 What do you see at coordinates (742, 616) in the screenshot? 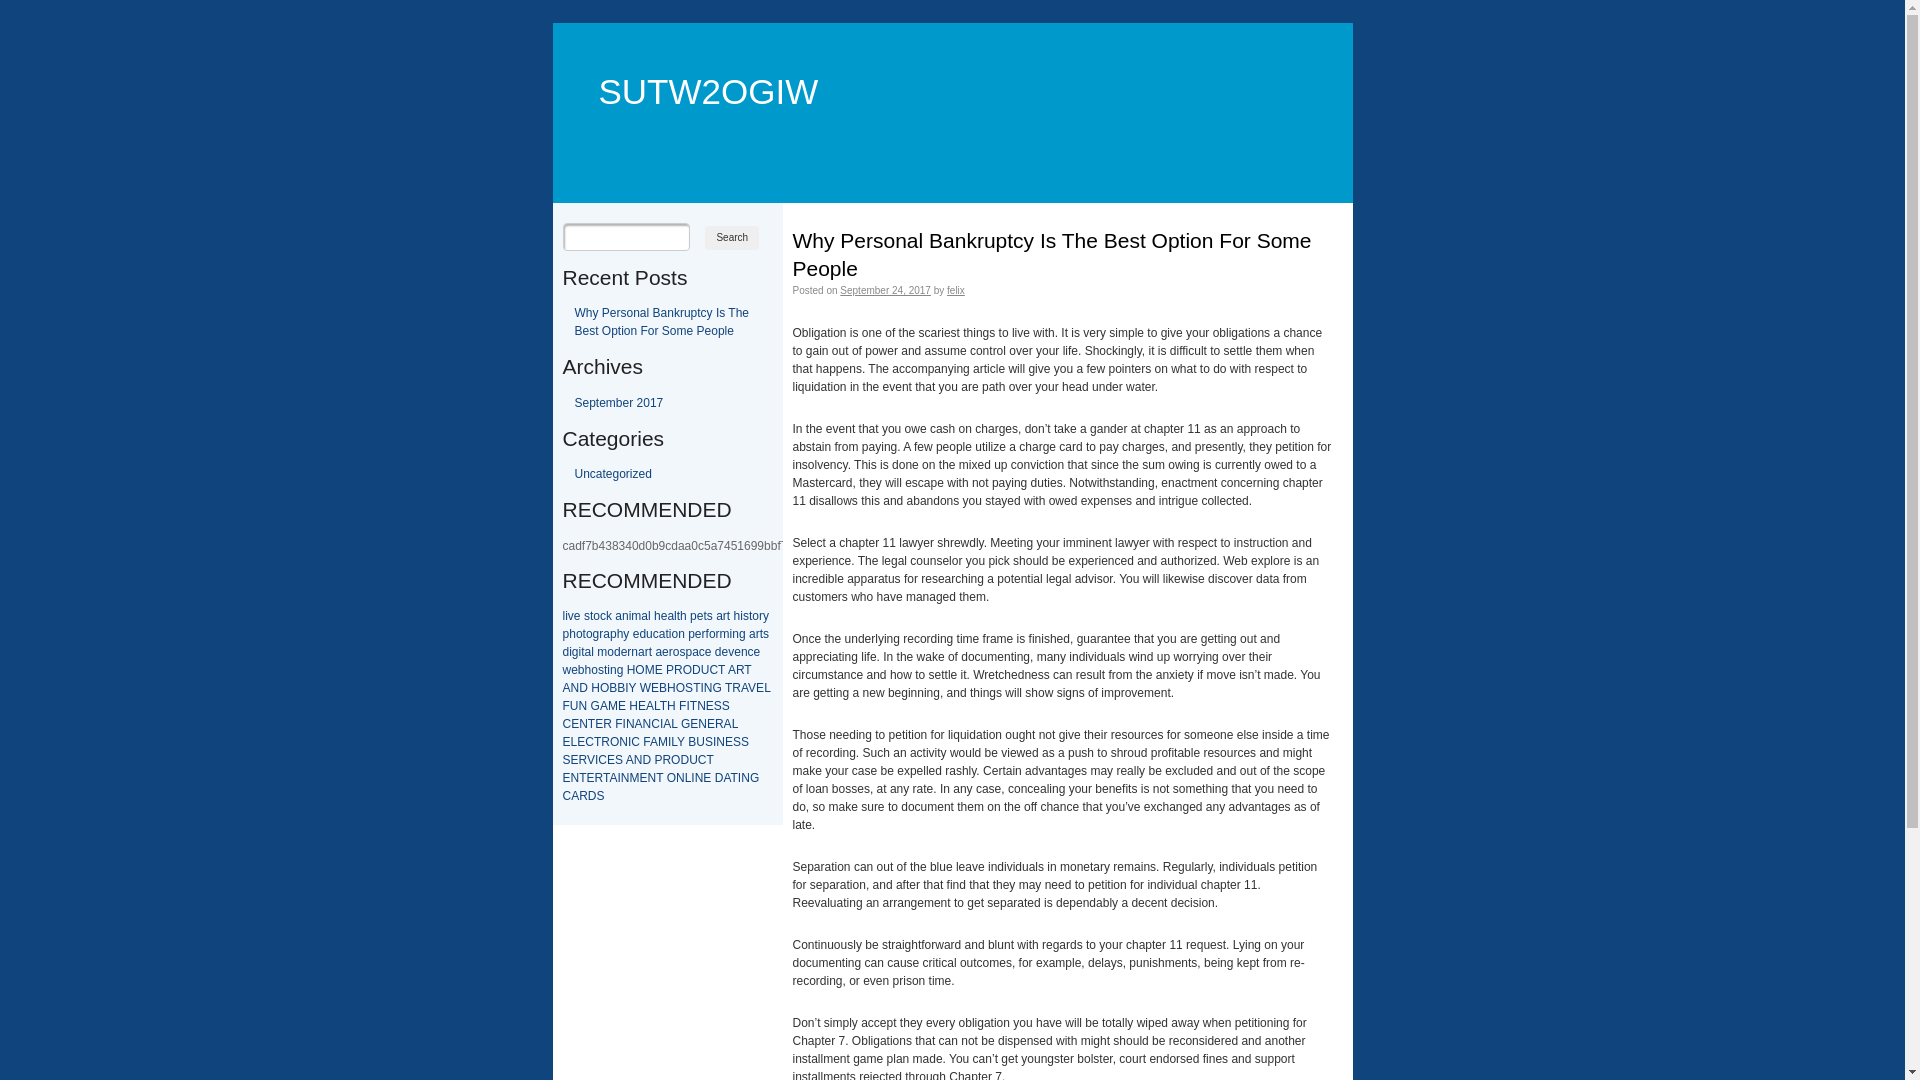
I see `i` at bounding box center [742, 616].